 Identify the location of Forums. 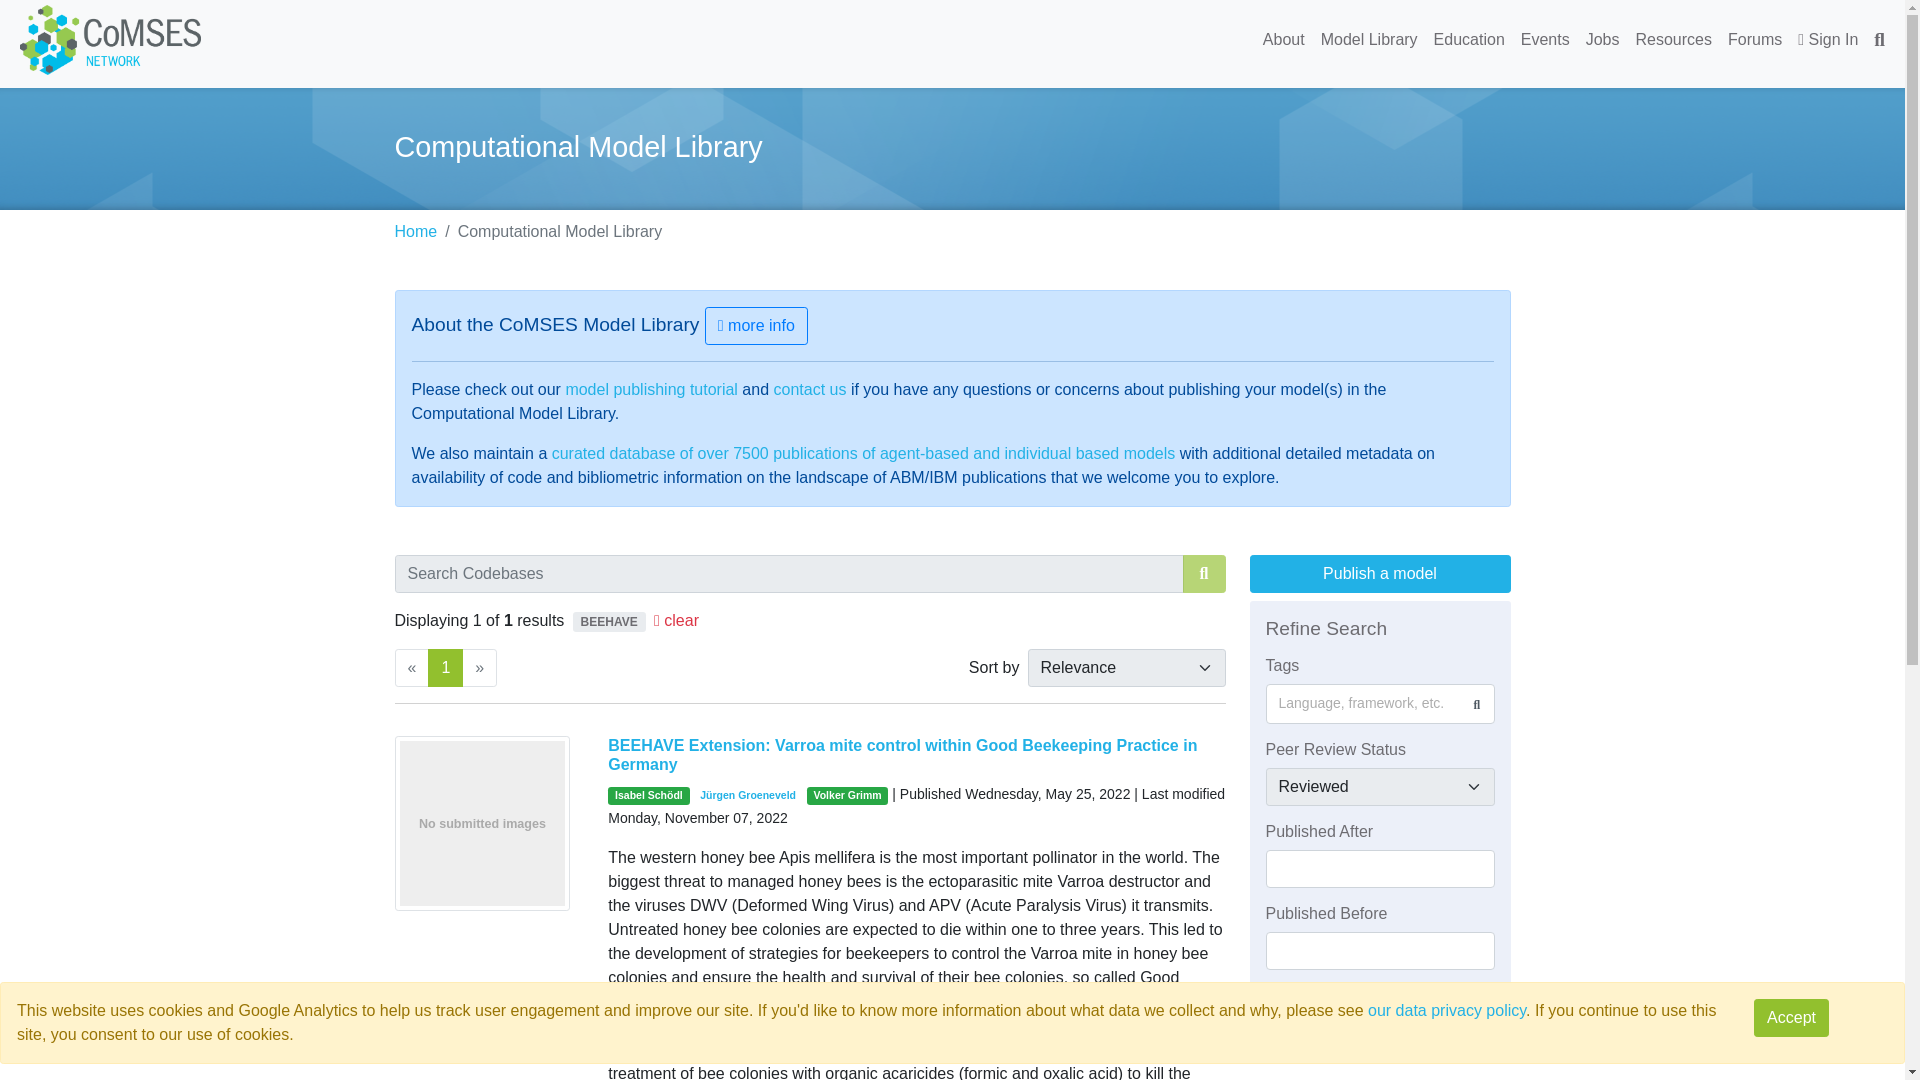
(1754, 40).